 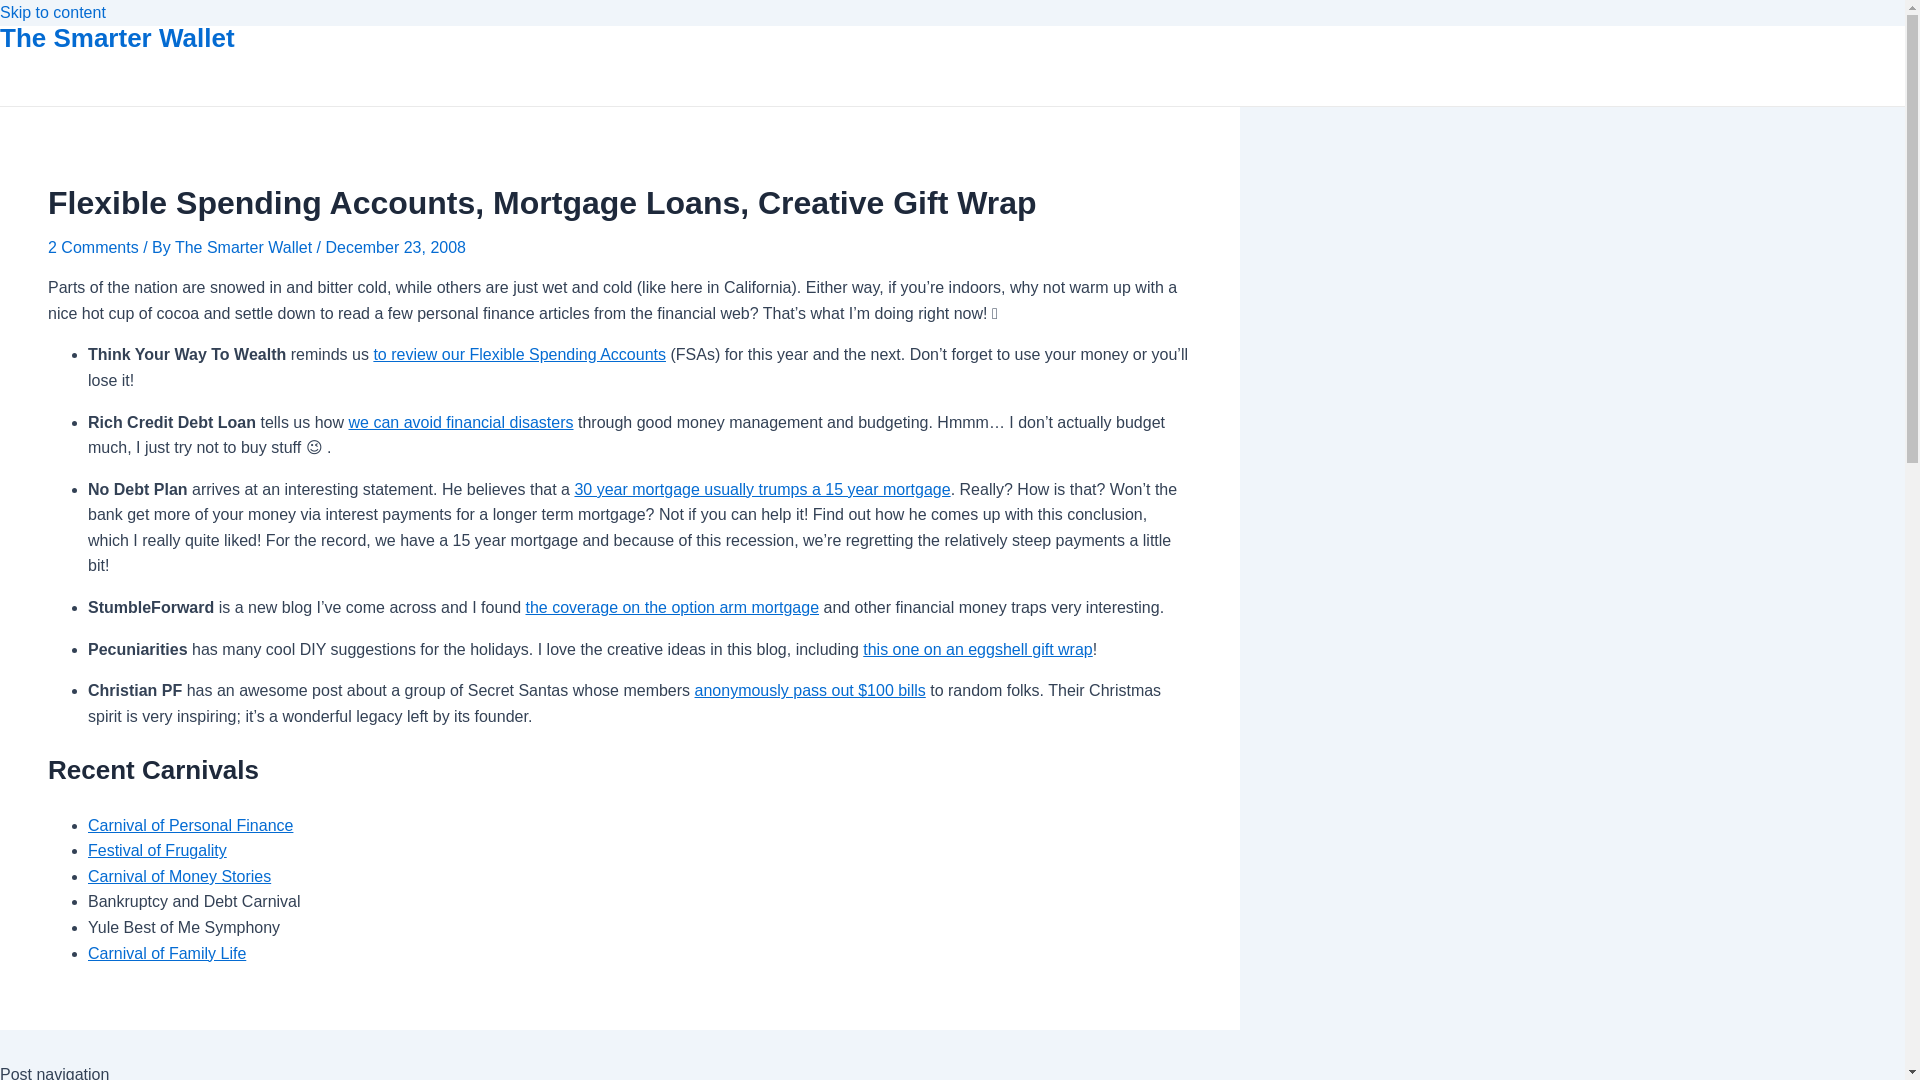 What do you see at coordinates (245, 246) in the screenshot?
I see `The Smarter Wallet` at bounding box center [245, 246].